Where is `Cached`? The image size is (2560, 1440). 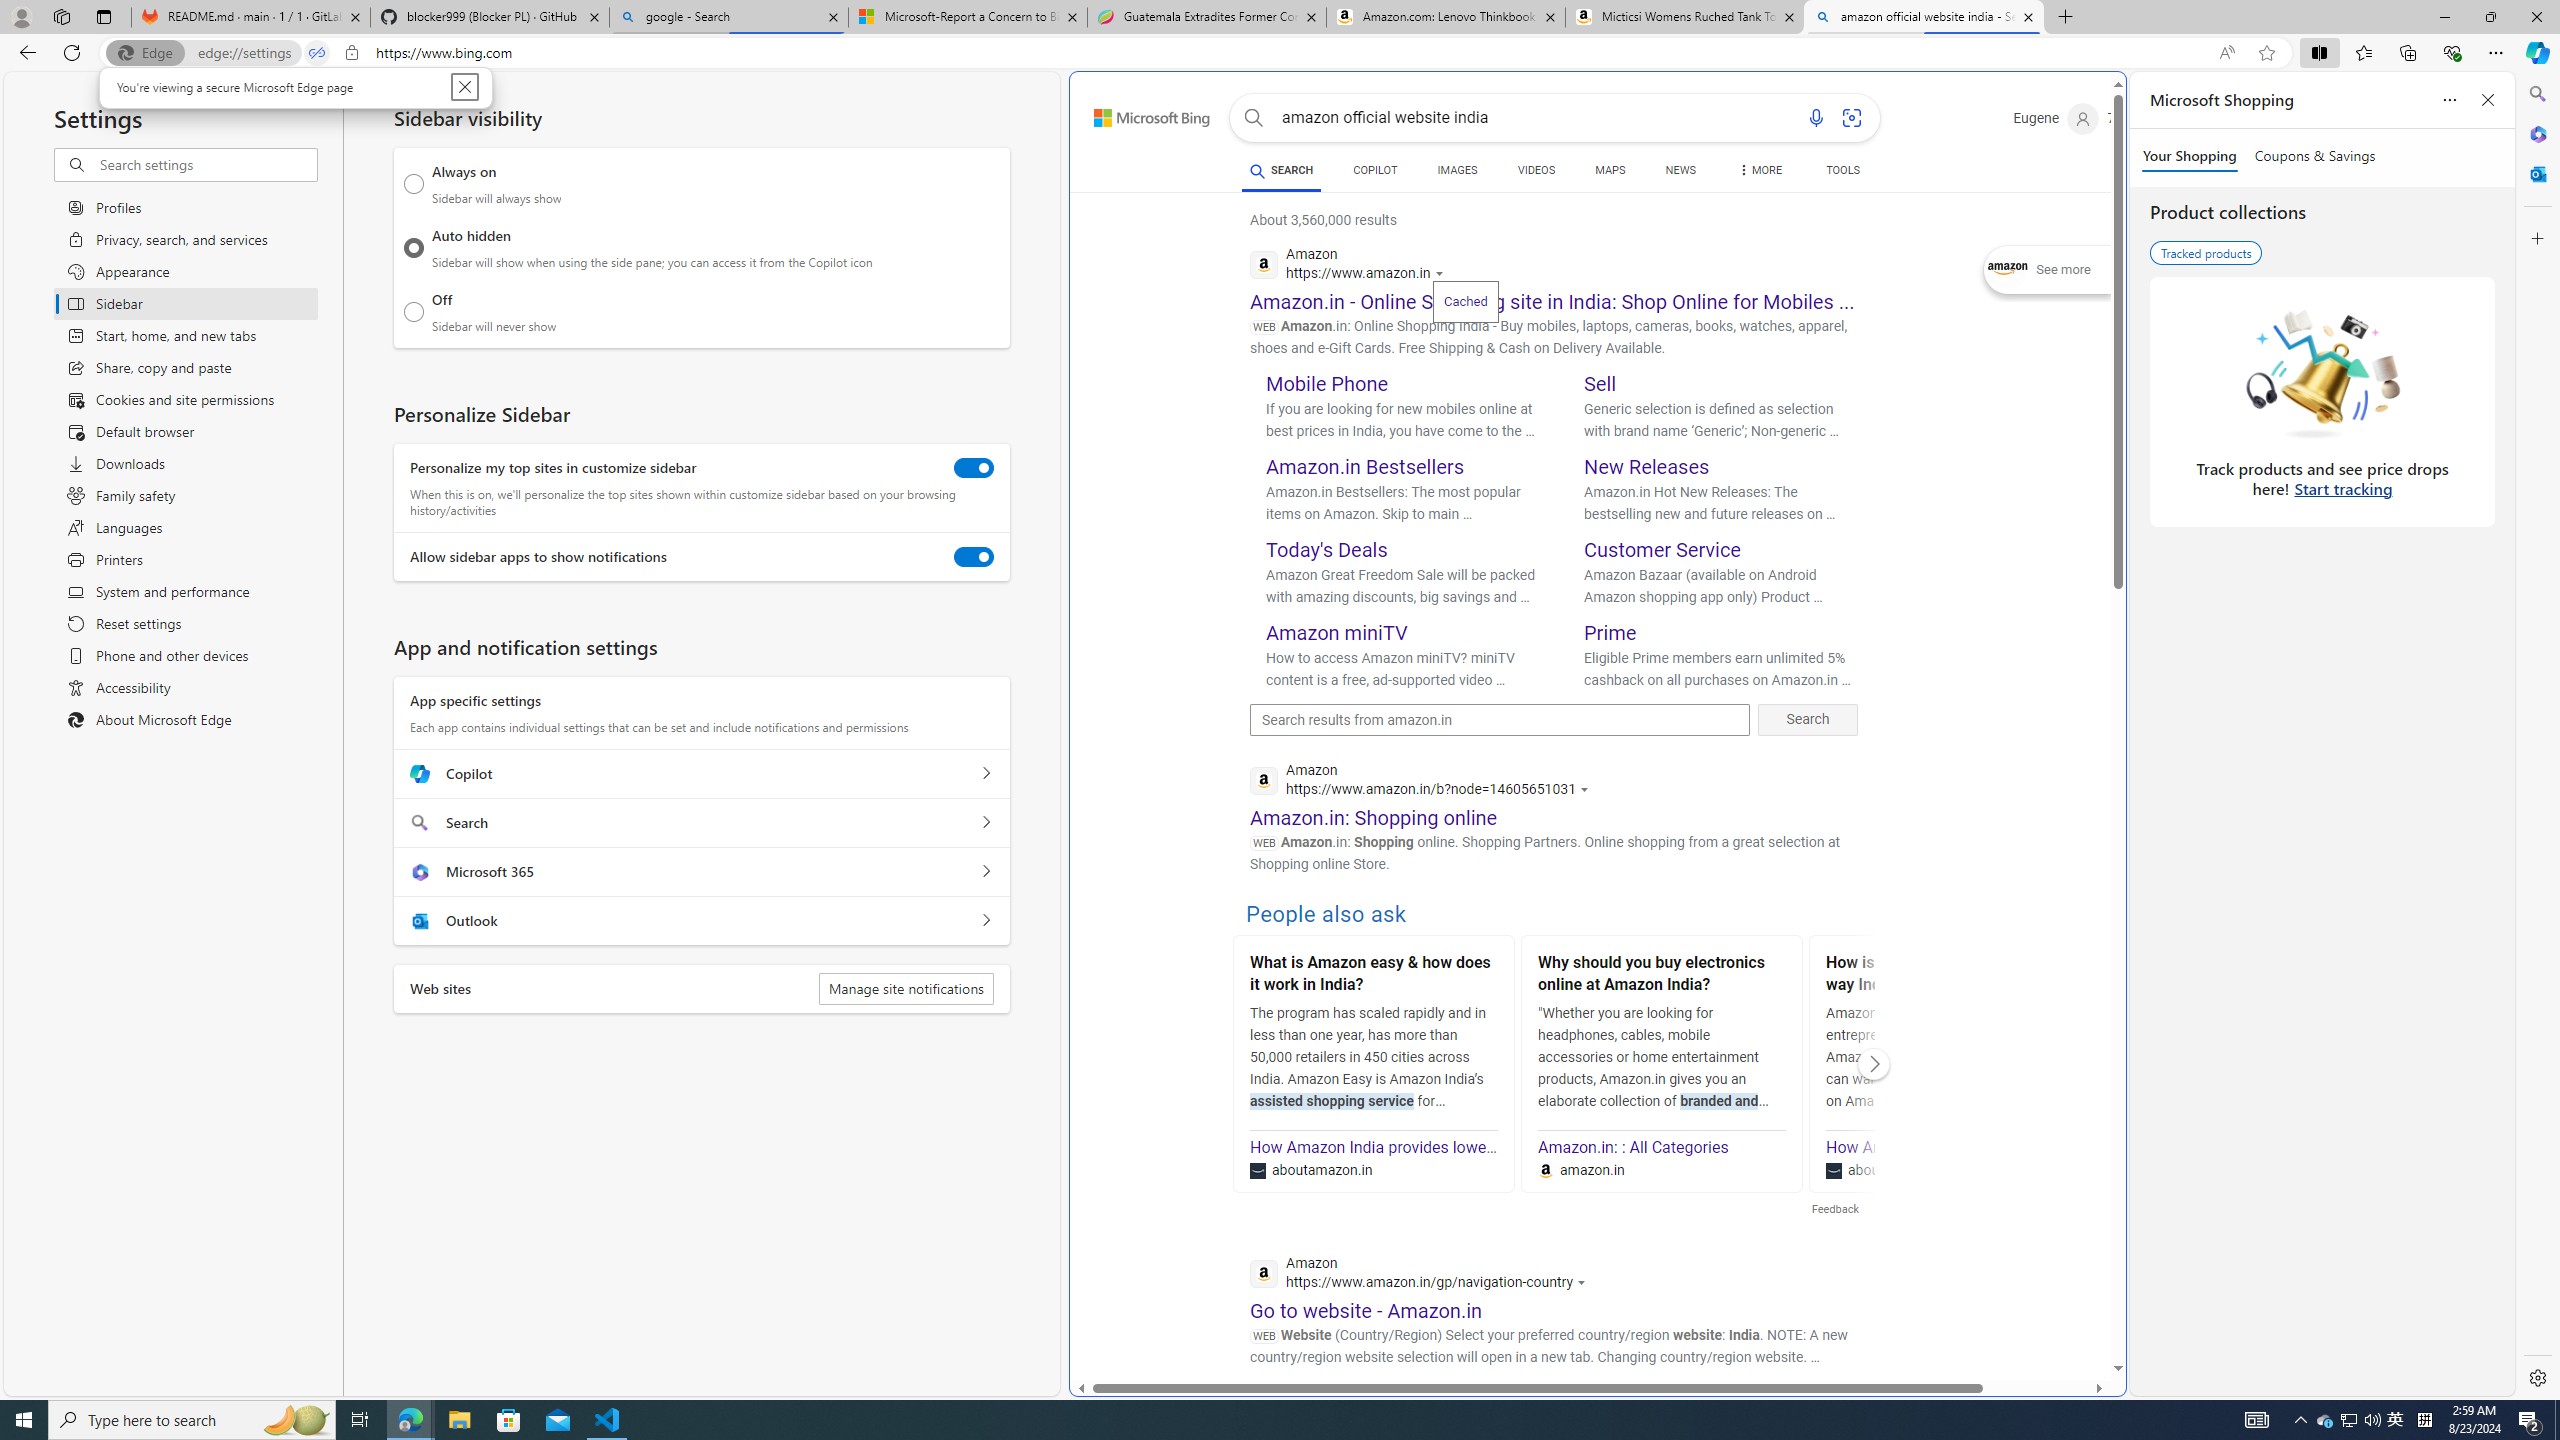 Cached is located at coordinates (1465, 301).